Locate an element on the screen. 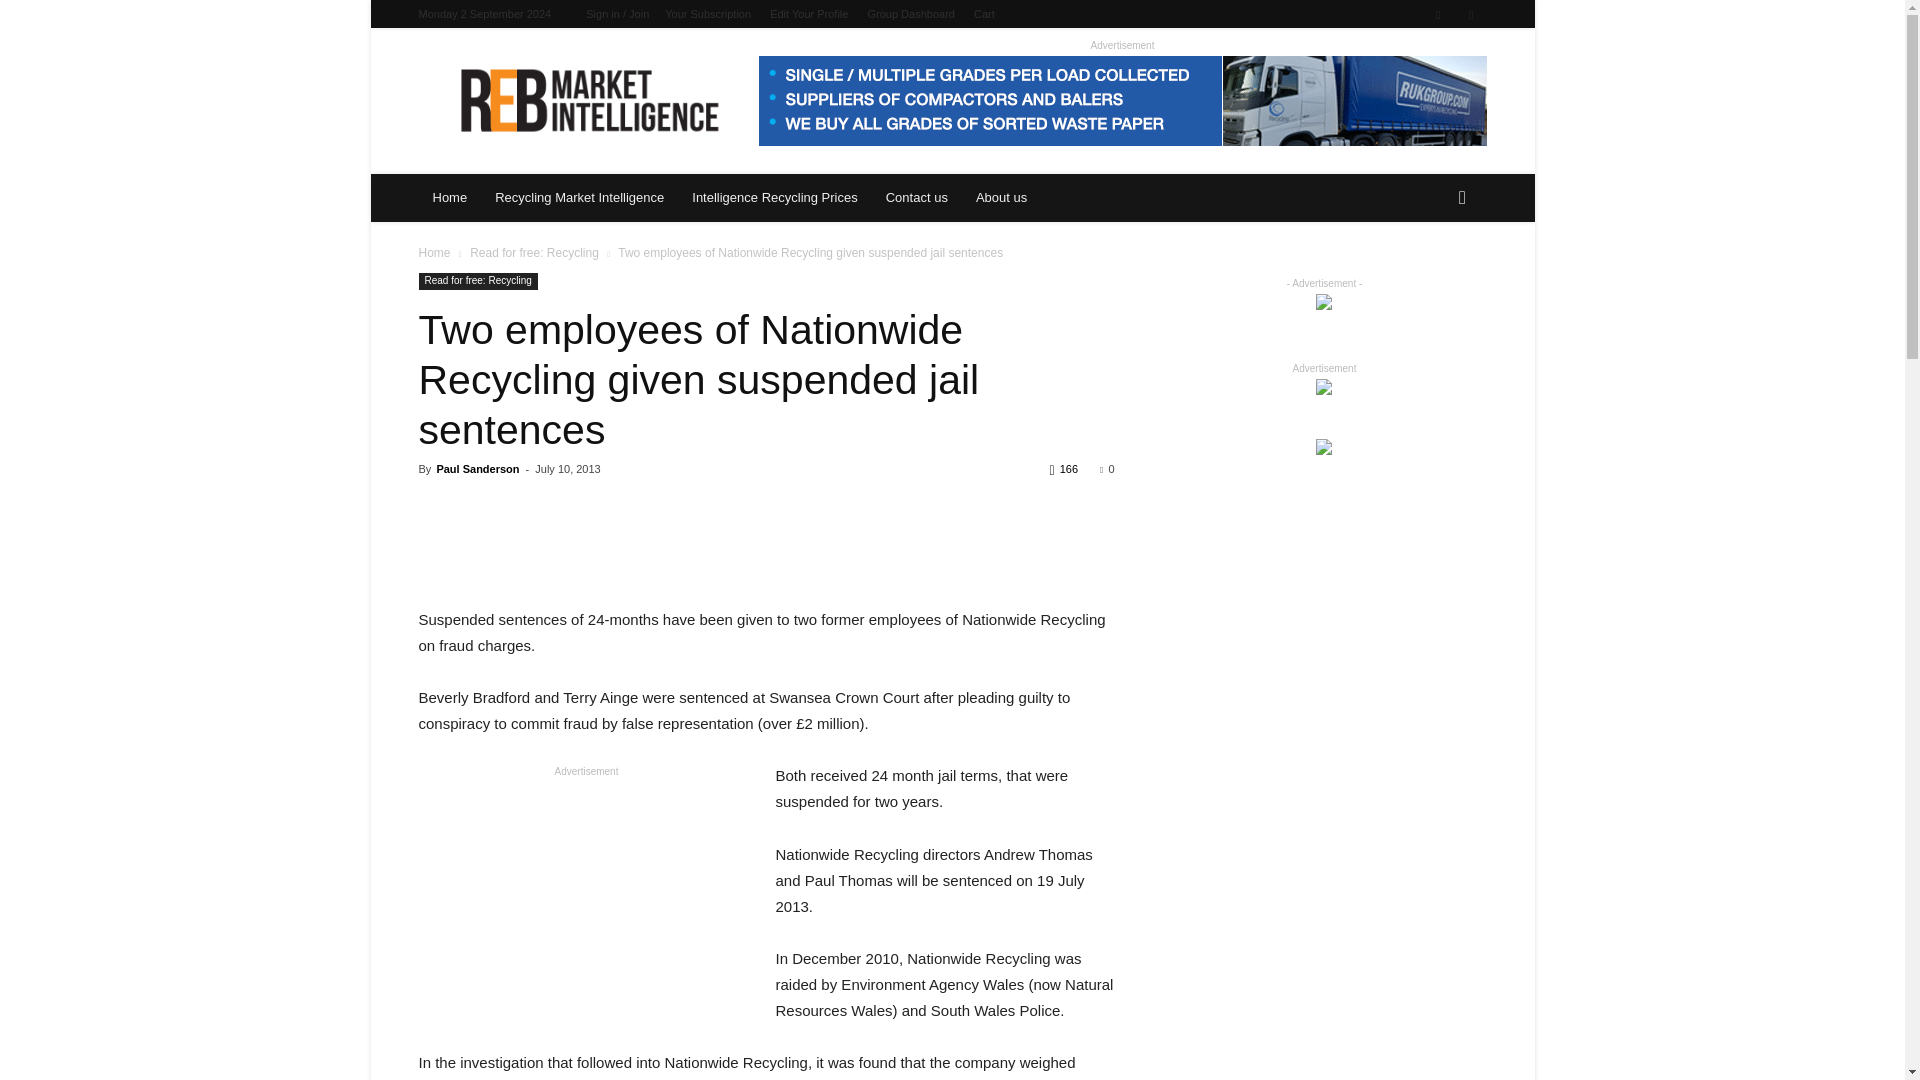  View all posts in Read for free: Recycling is located at coordinates (534, 253).